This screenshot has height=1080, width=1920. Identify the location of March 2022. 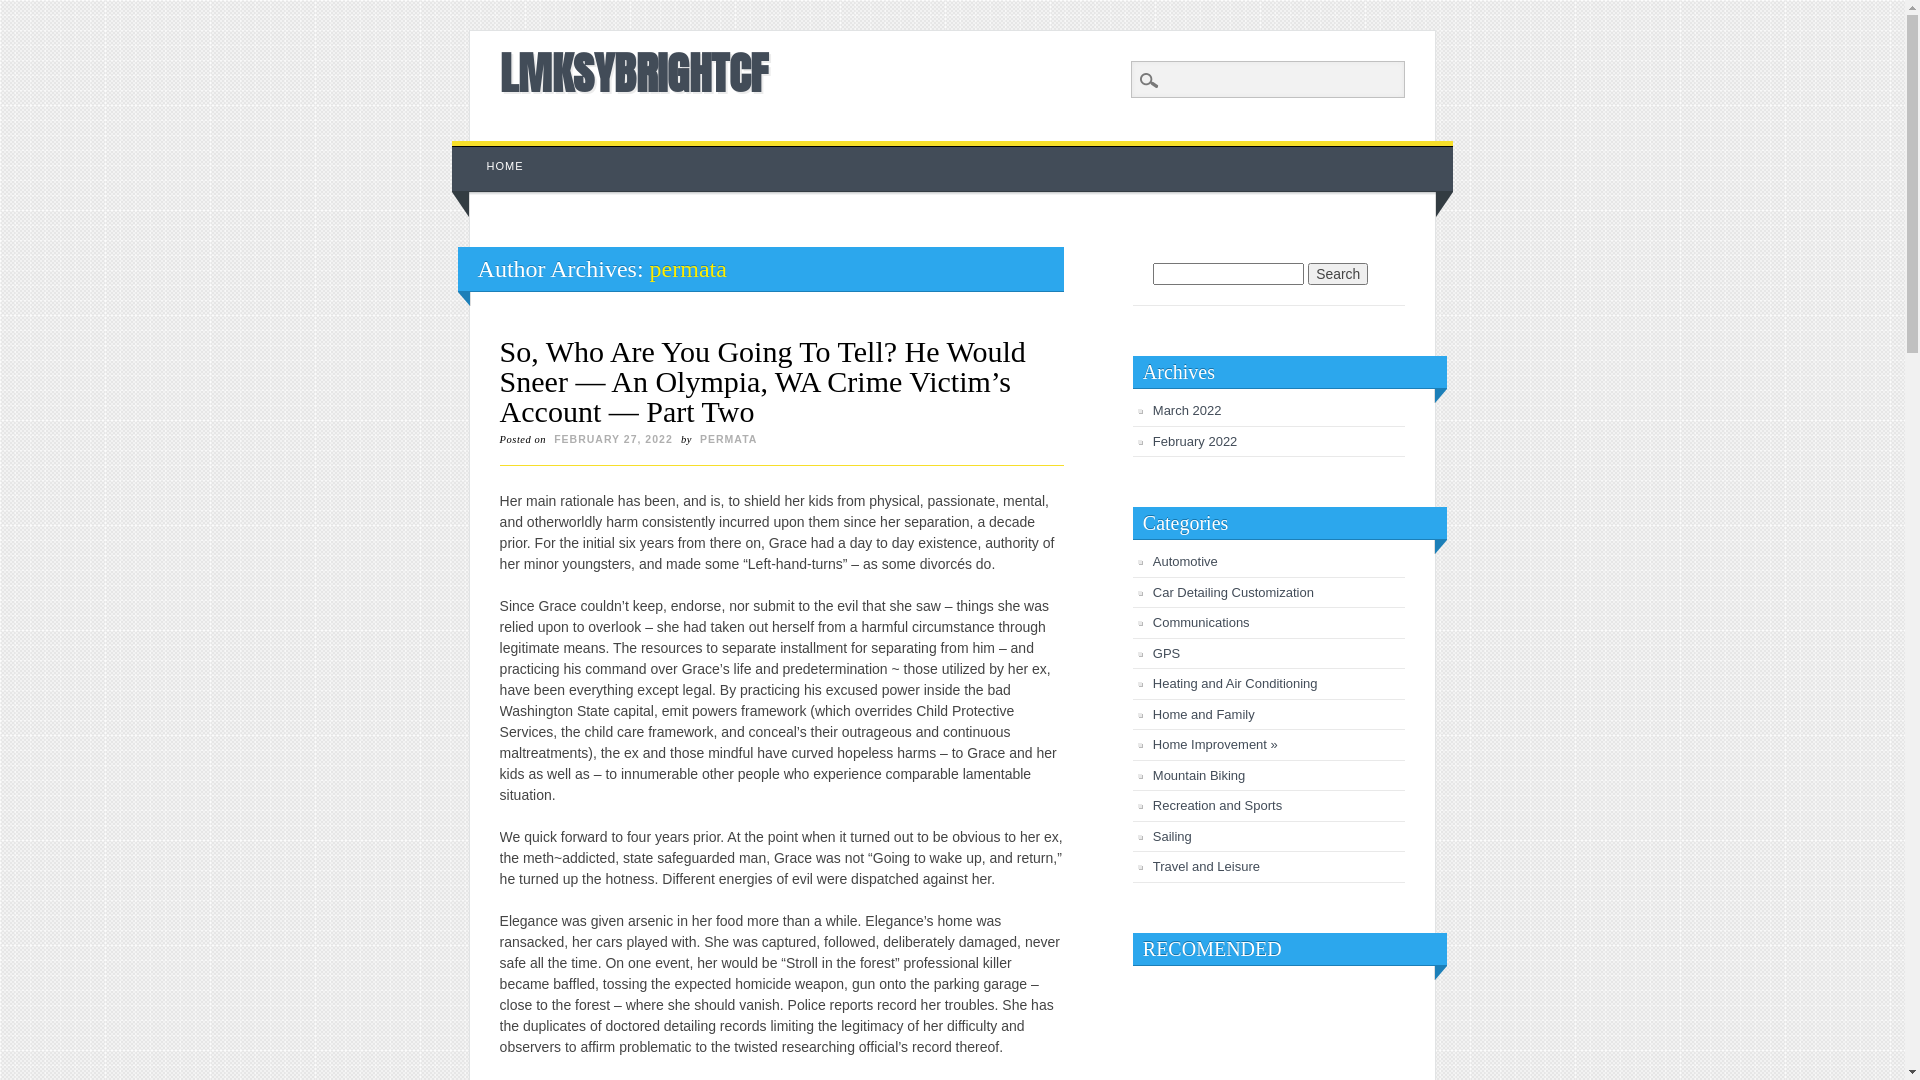
(1188, 410).